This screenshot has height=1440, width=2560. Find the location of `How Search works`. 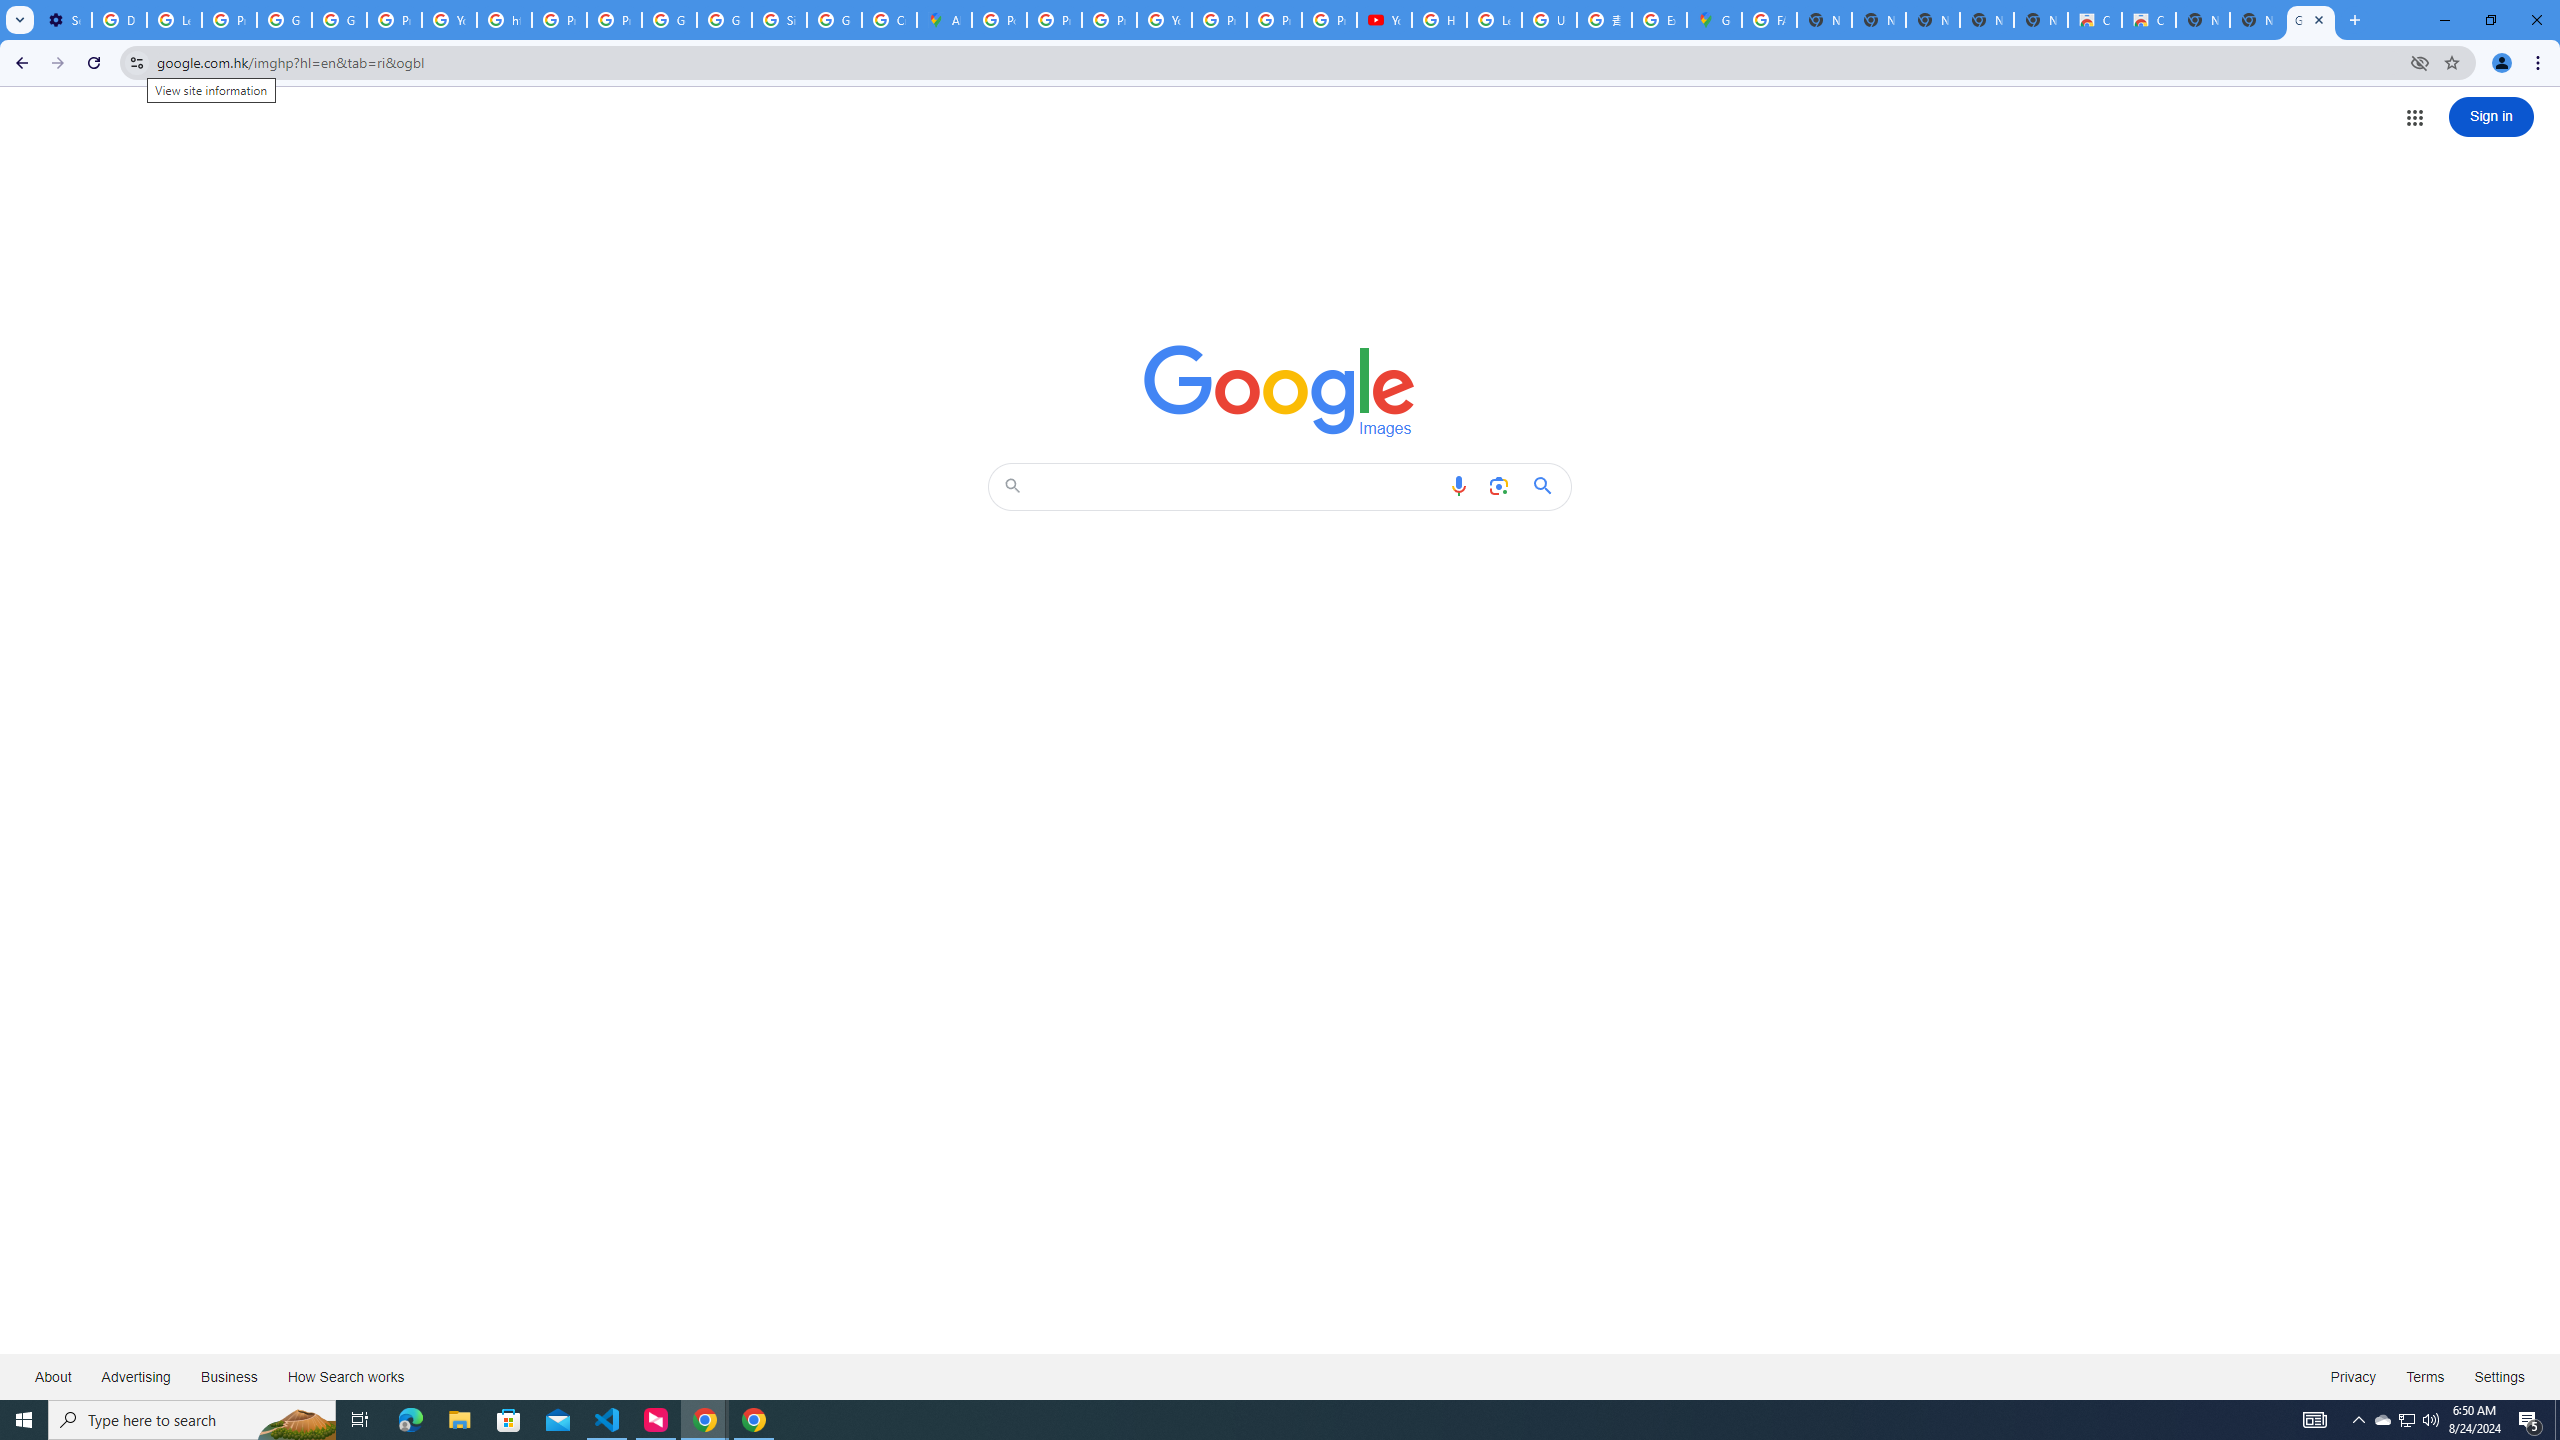

How Search works is located at coordinates (345, 1376).